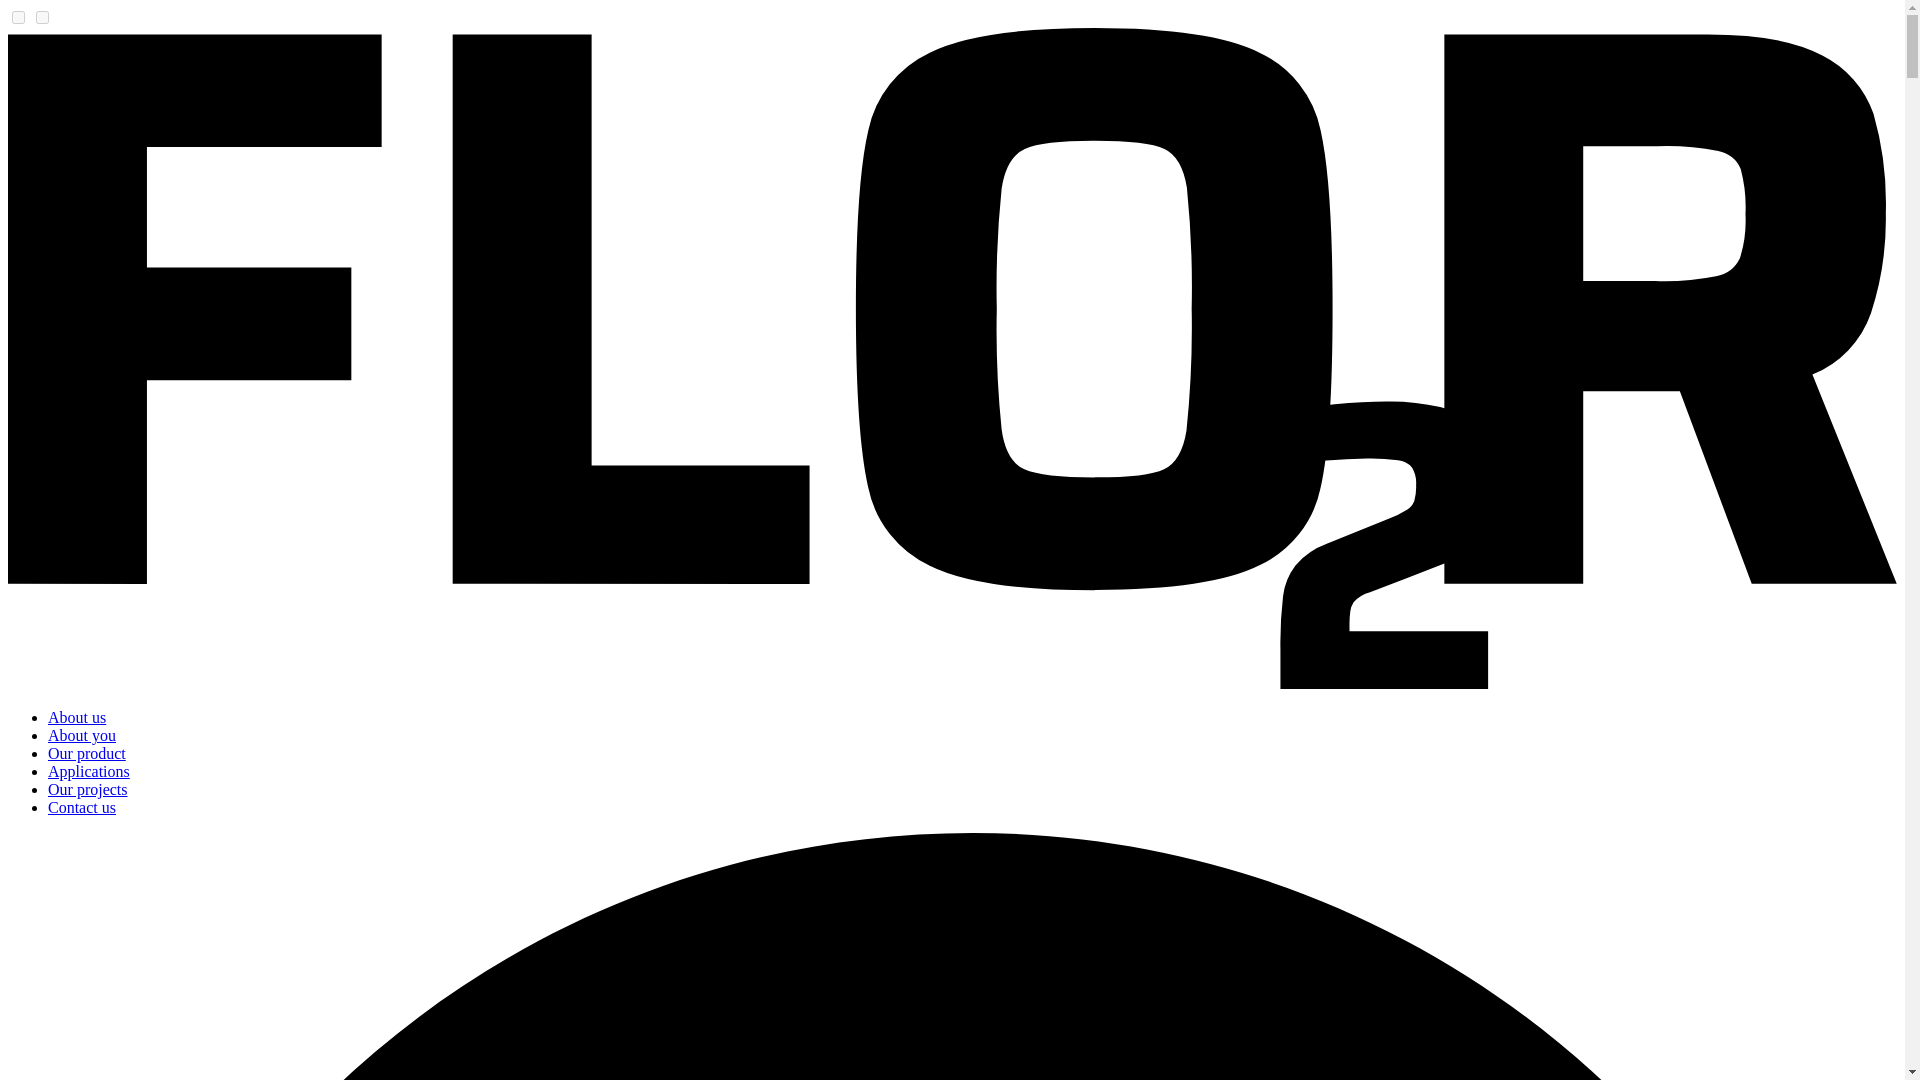 The height and width of the screenshot is (1080, 1920). I want to click on on, so click(42, 16).